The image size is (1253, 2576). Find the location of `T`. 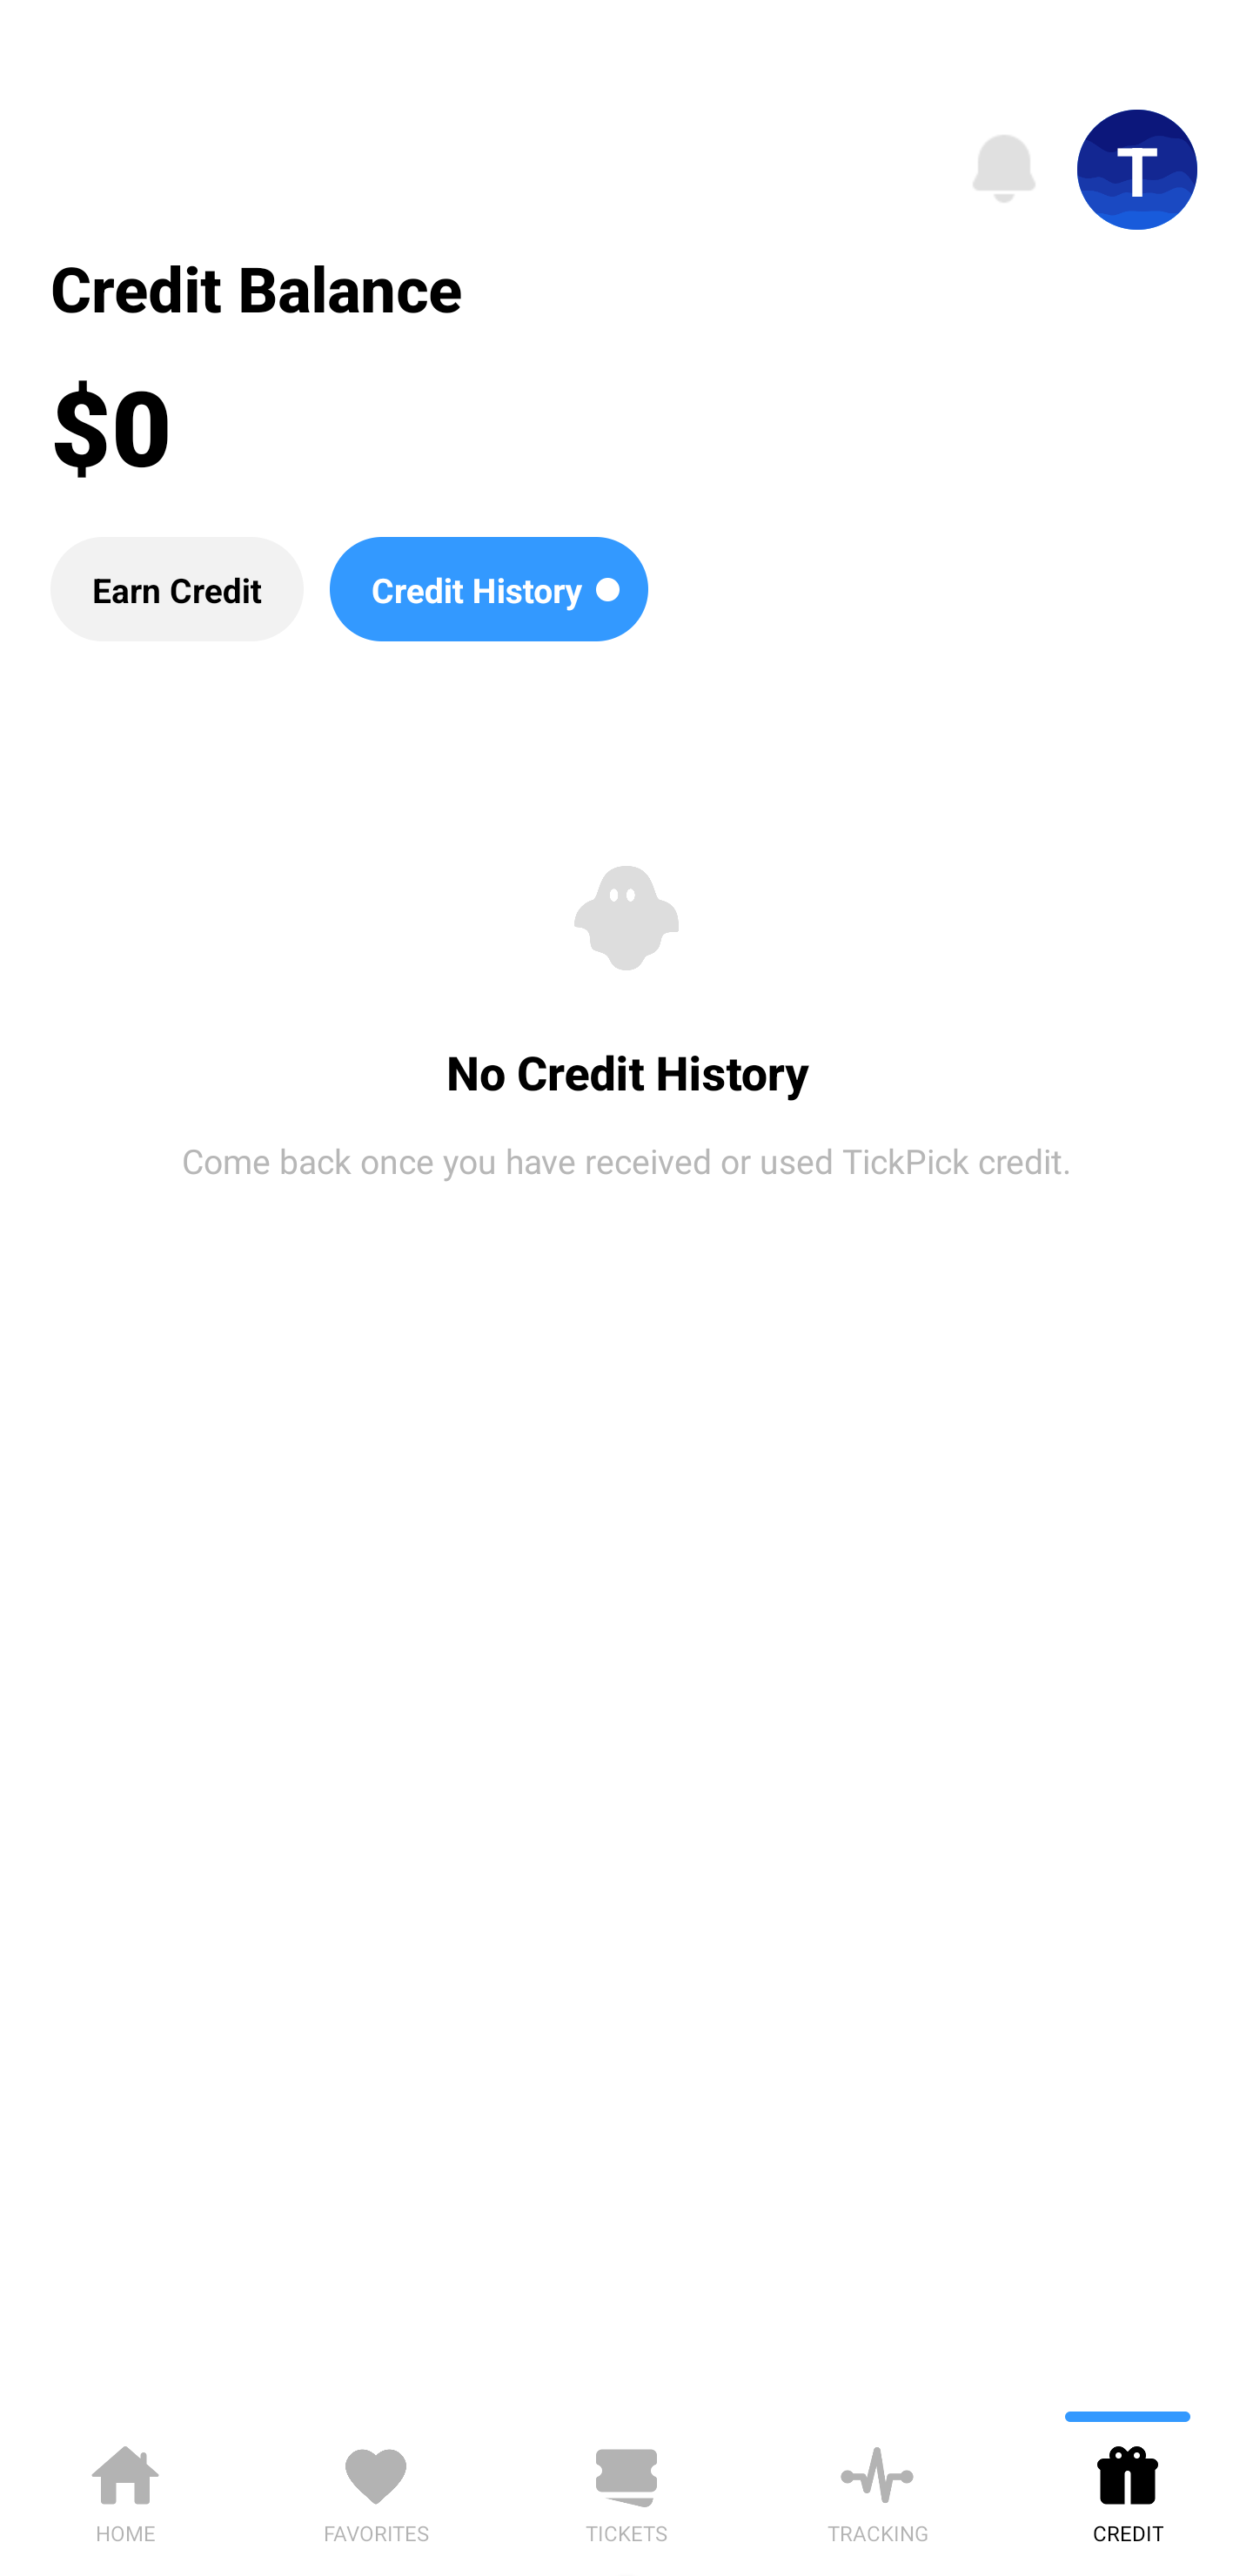

T is located at coordinates (1137, 170).